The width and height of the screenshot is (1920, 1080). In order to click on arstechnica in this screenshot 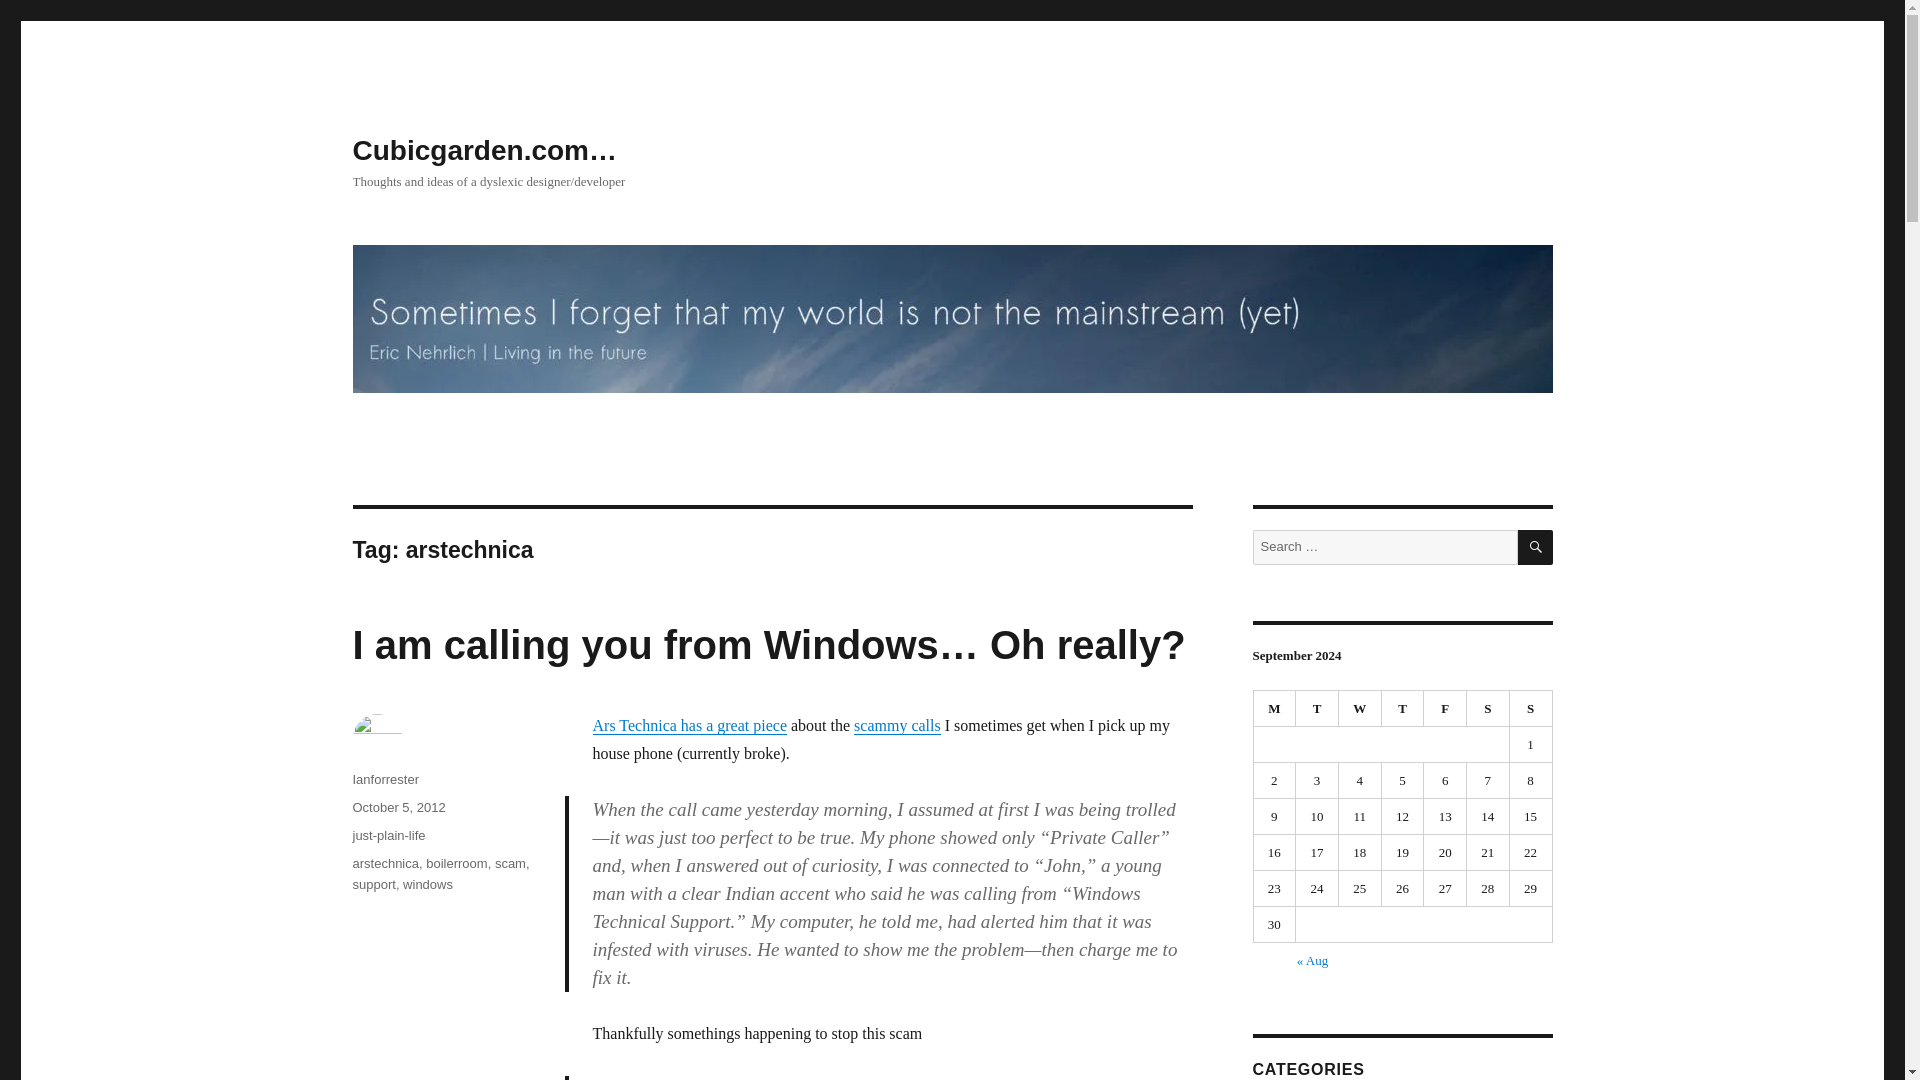, I will do `click(384, 863)`.